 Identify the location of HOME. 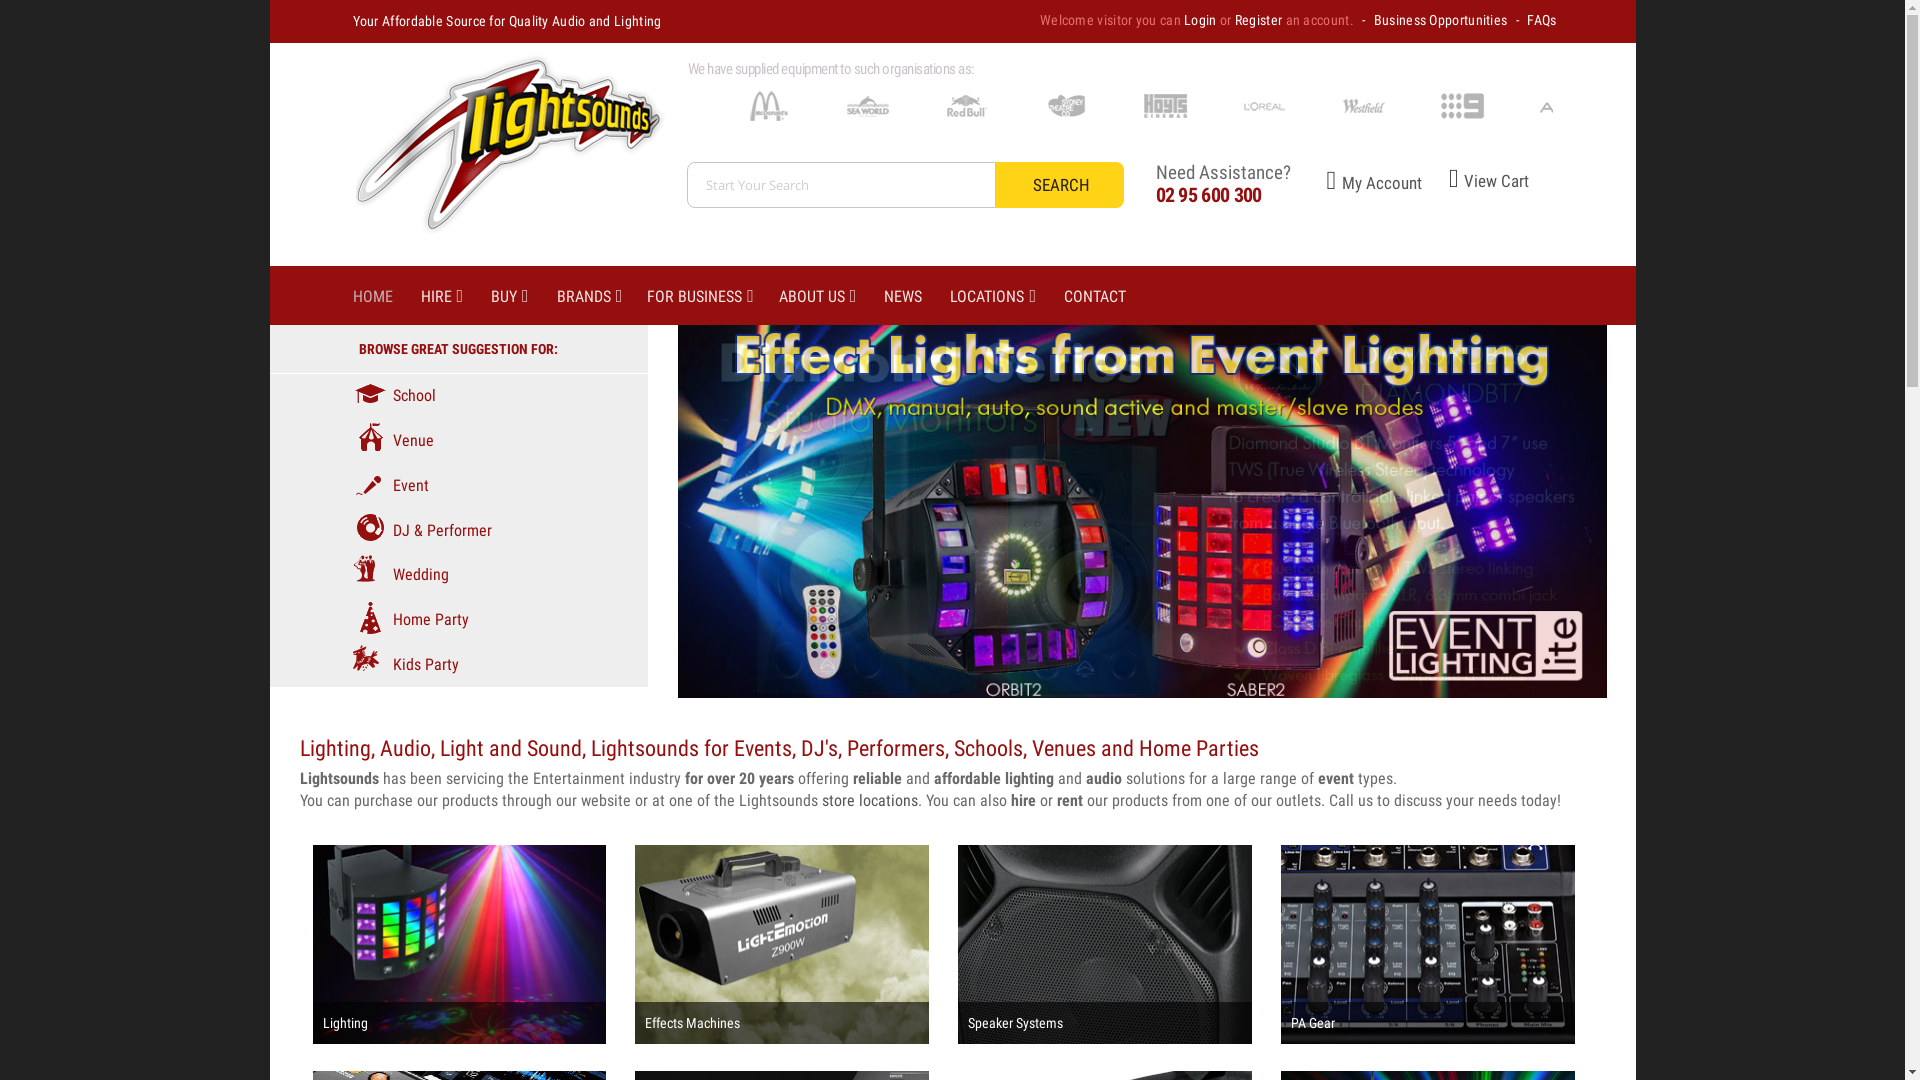
(386, 297).